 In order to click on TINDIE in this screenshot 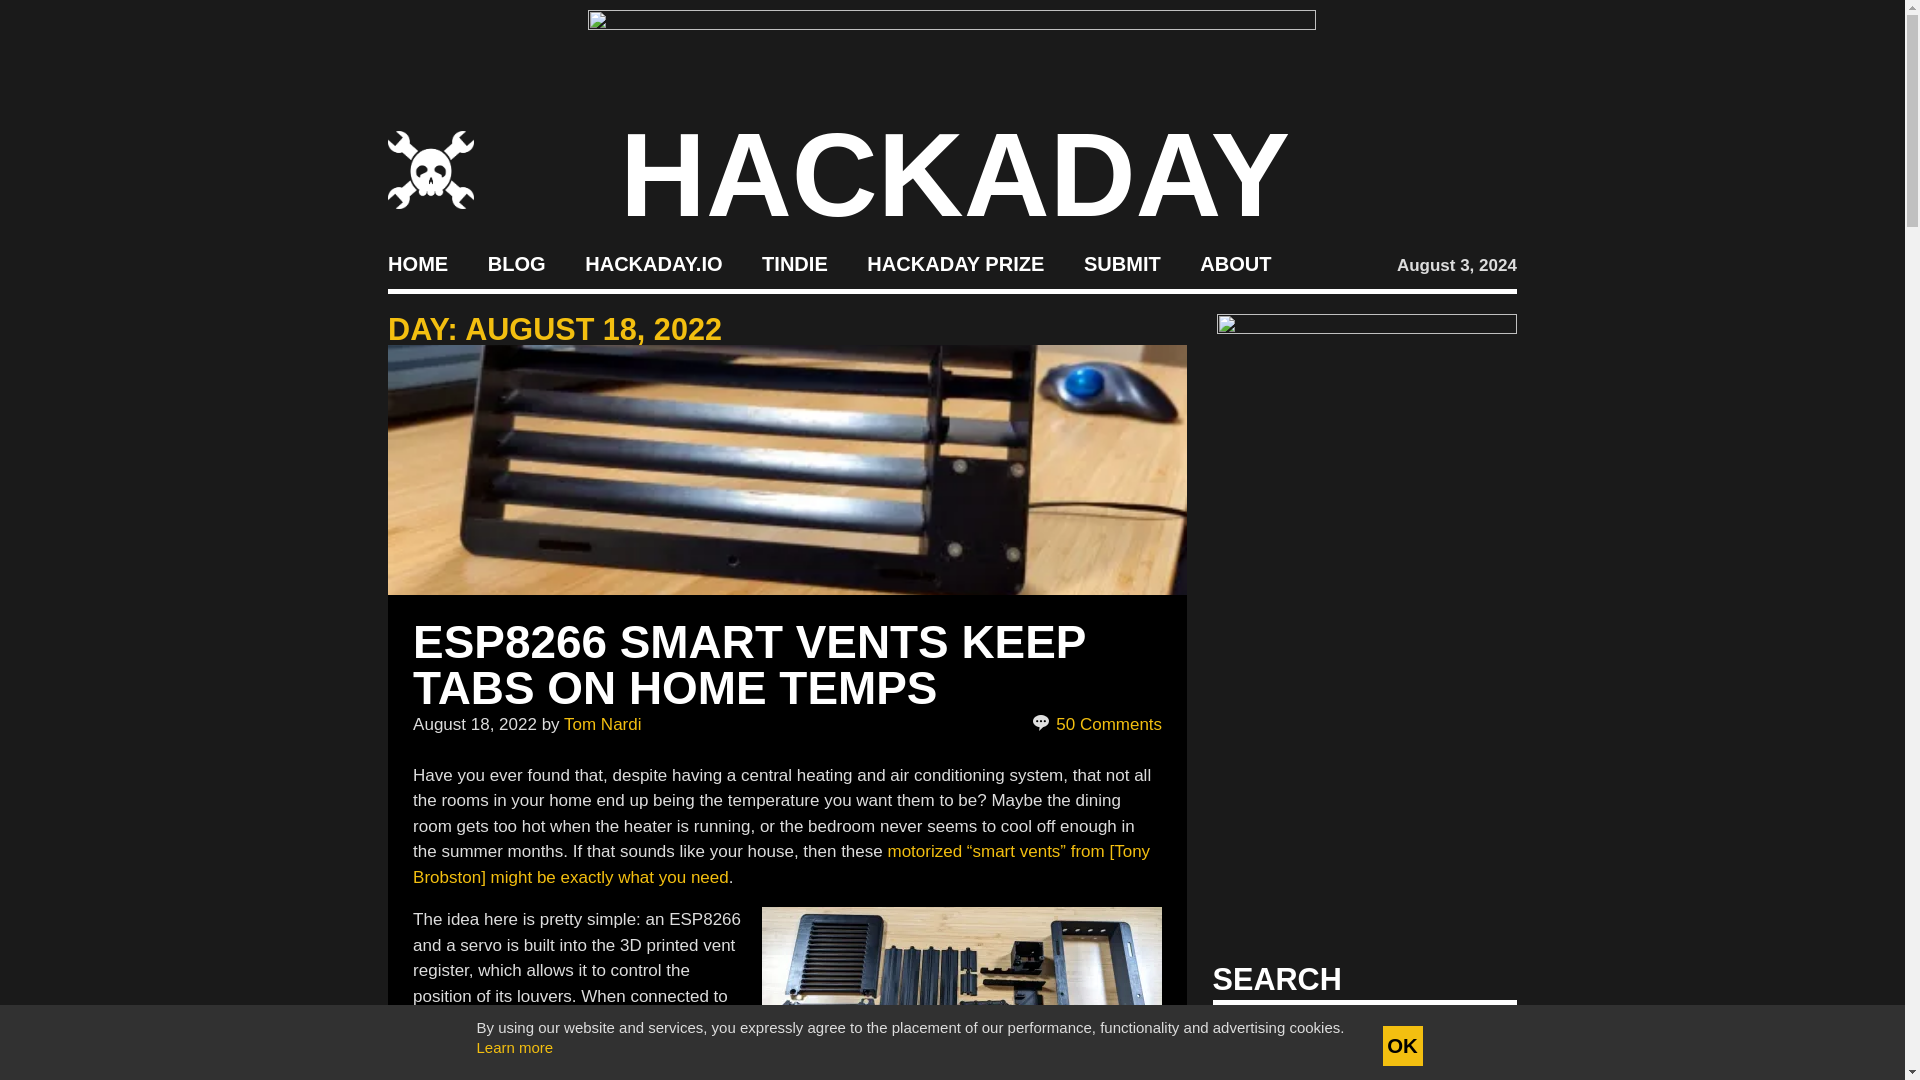, I will do `click(794, 264)`.